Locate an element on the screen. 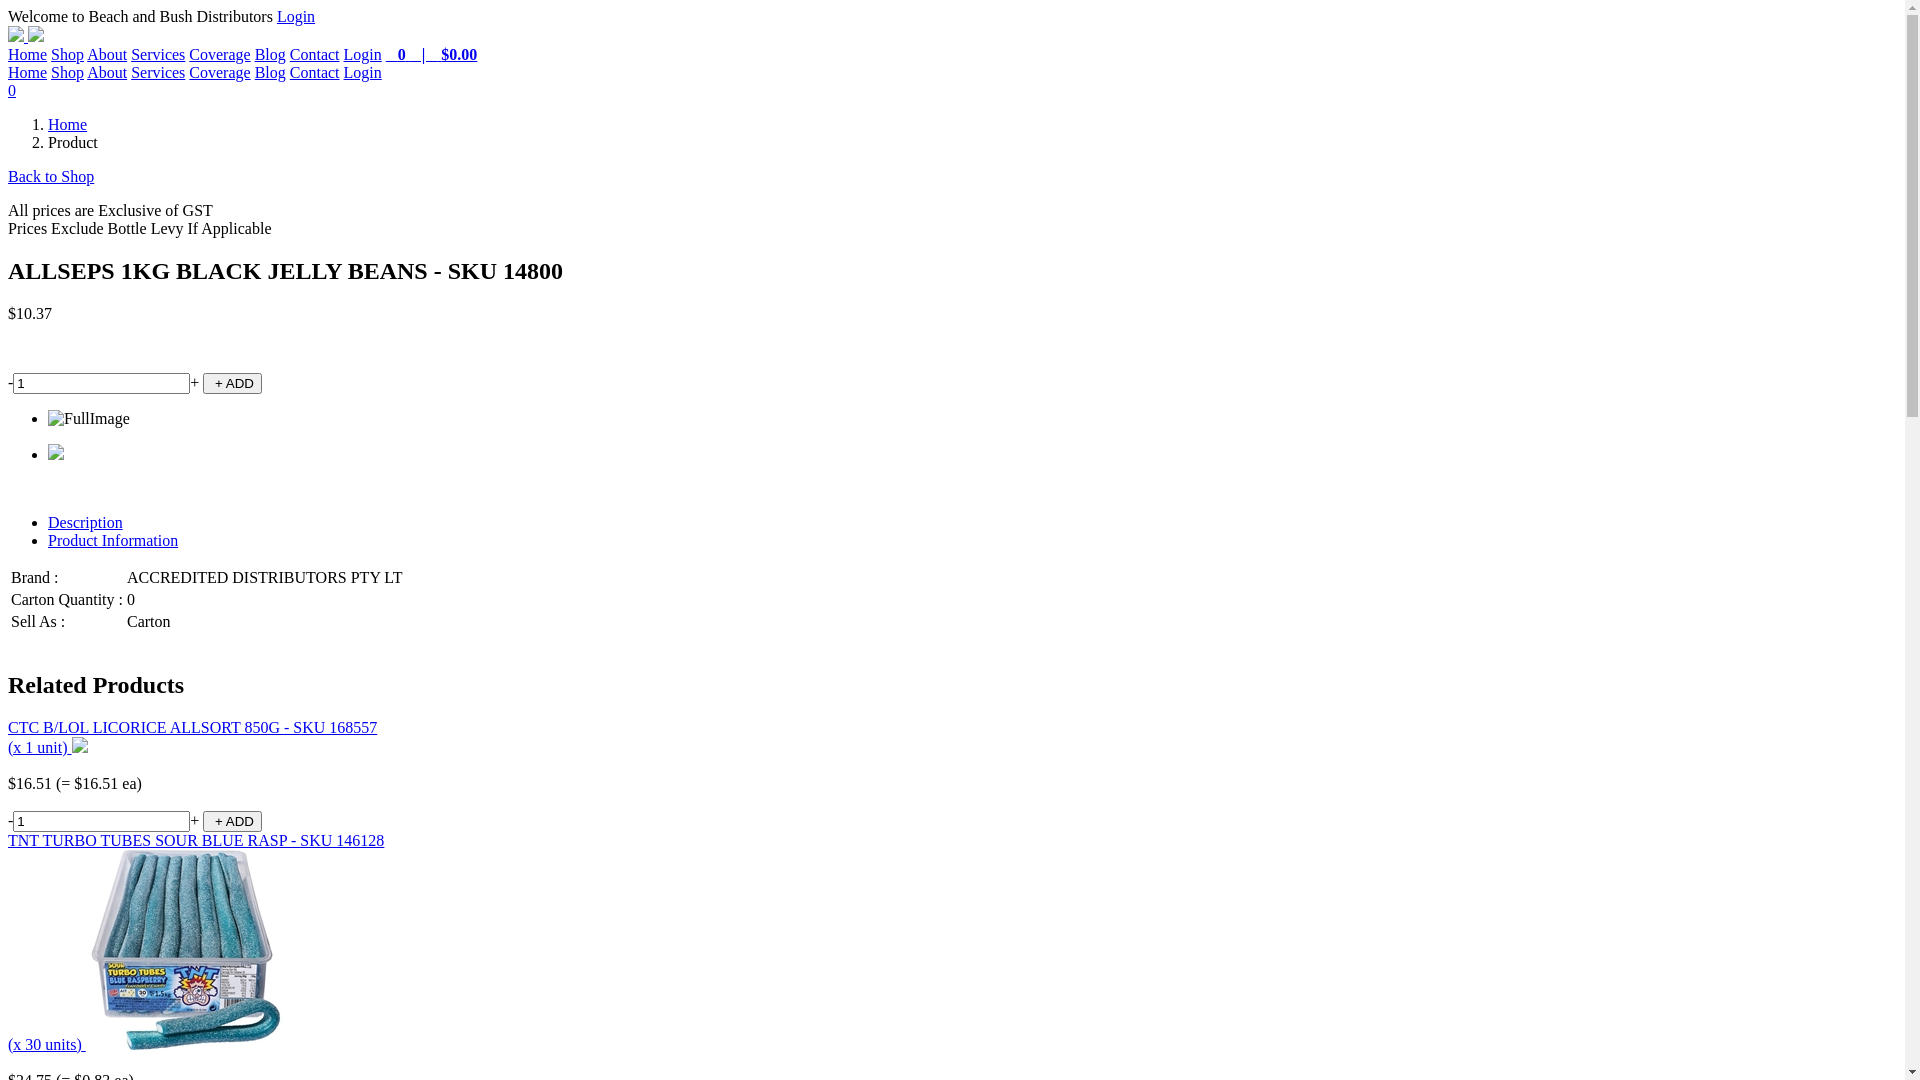 The height and width of the screenshot is (1080, 1920). About is located at coordinates (107, 72).